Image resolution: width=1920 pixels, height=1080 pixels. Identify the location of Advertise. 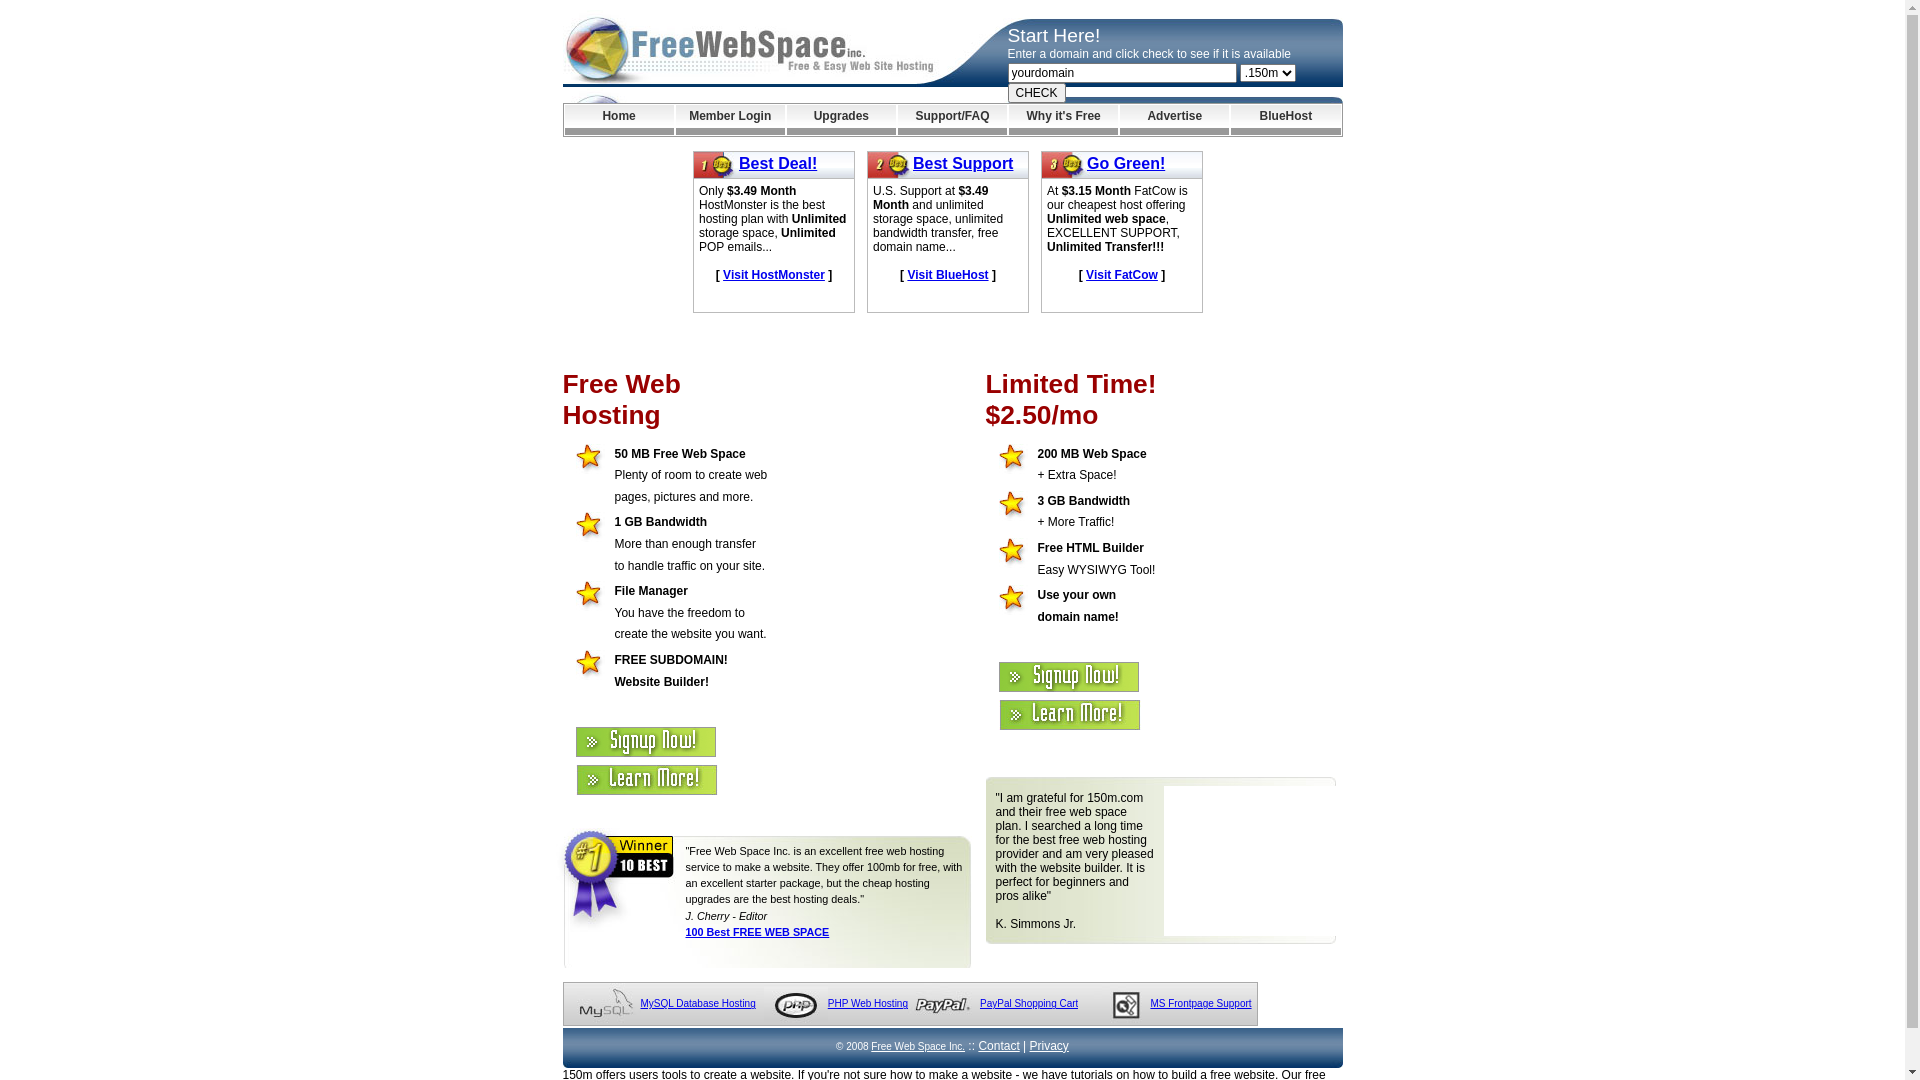
(1174, 120).